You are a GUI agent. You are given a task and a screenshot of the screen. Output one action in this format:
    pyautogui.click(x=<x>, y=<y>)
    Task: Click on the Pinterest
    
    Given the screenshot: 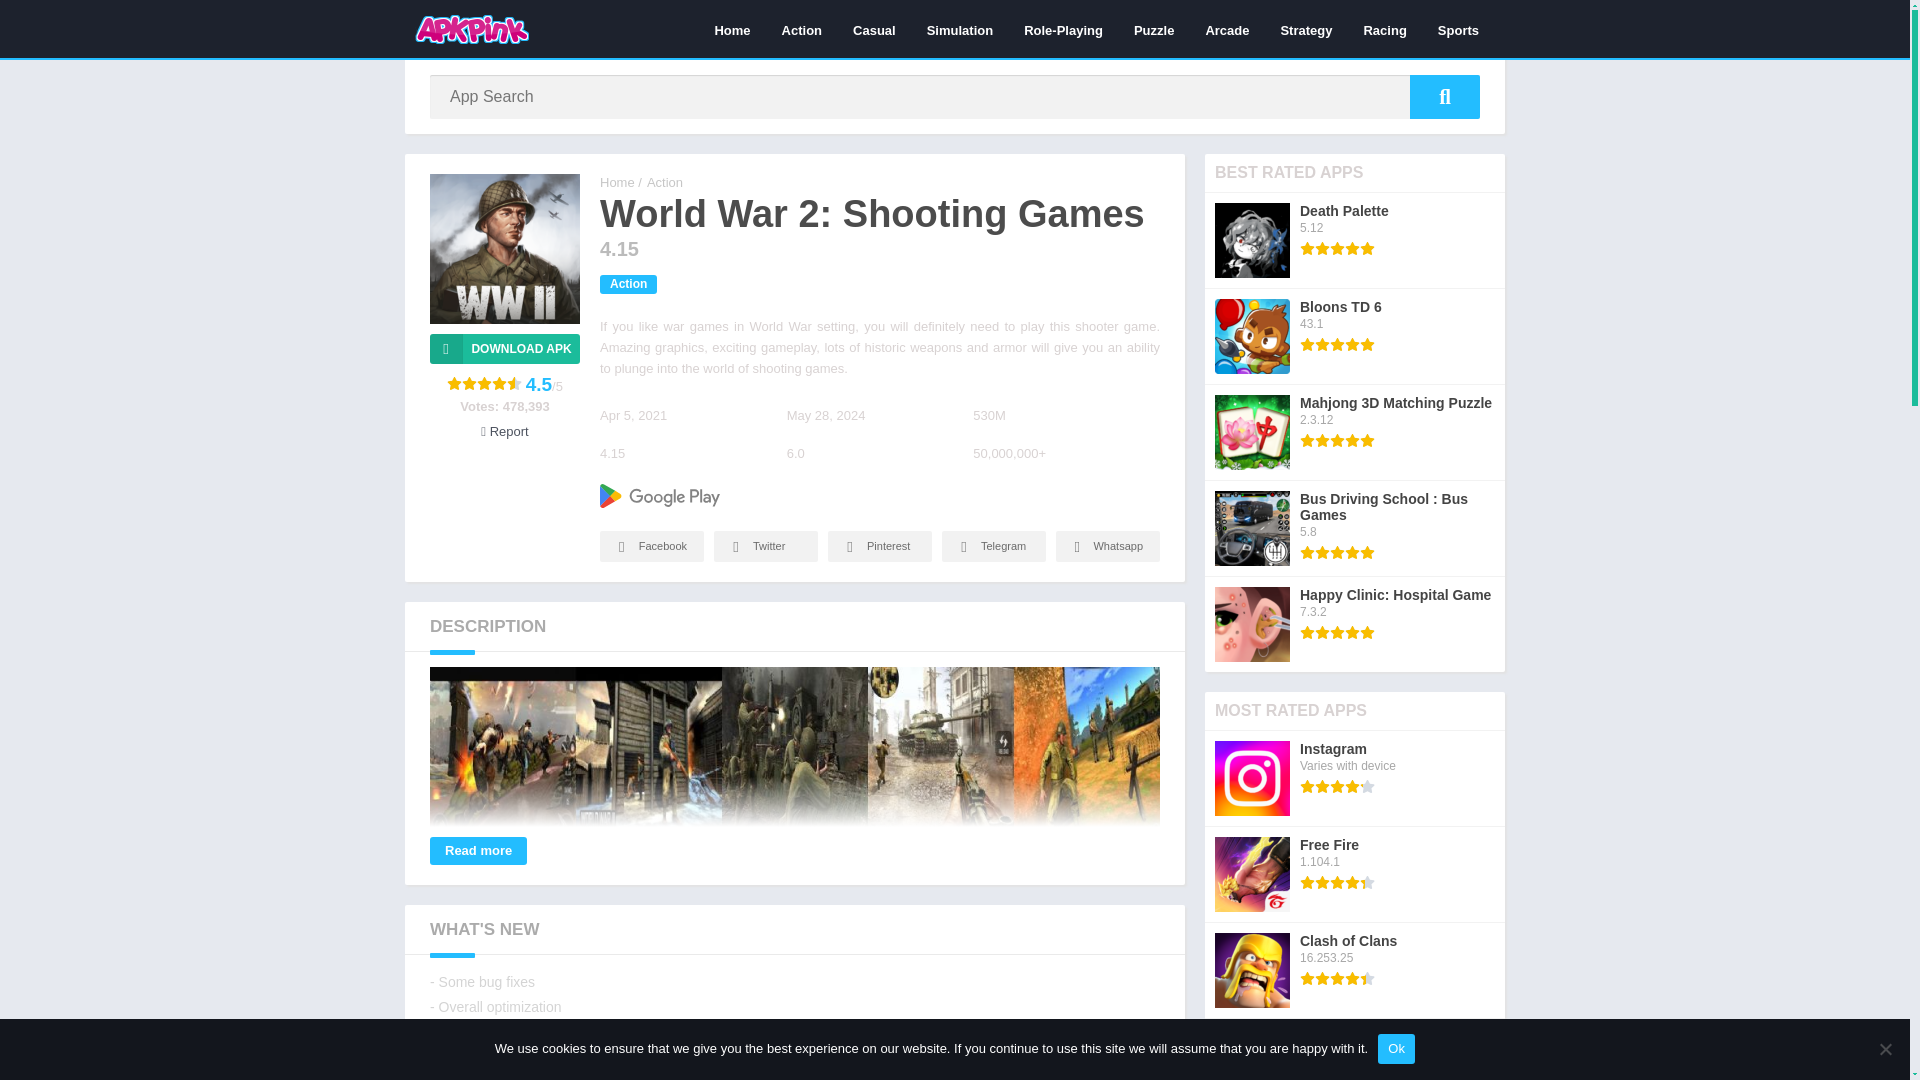 What is the action you would take?
    pyautogui.click(x=879, y=546)
    